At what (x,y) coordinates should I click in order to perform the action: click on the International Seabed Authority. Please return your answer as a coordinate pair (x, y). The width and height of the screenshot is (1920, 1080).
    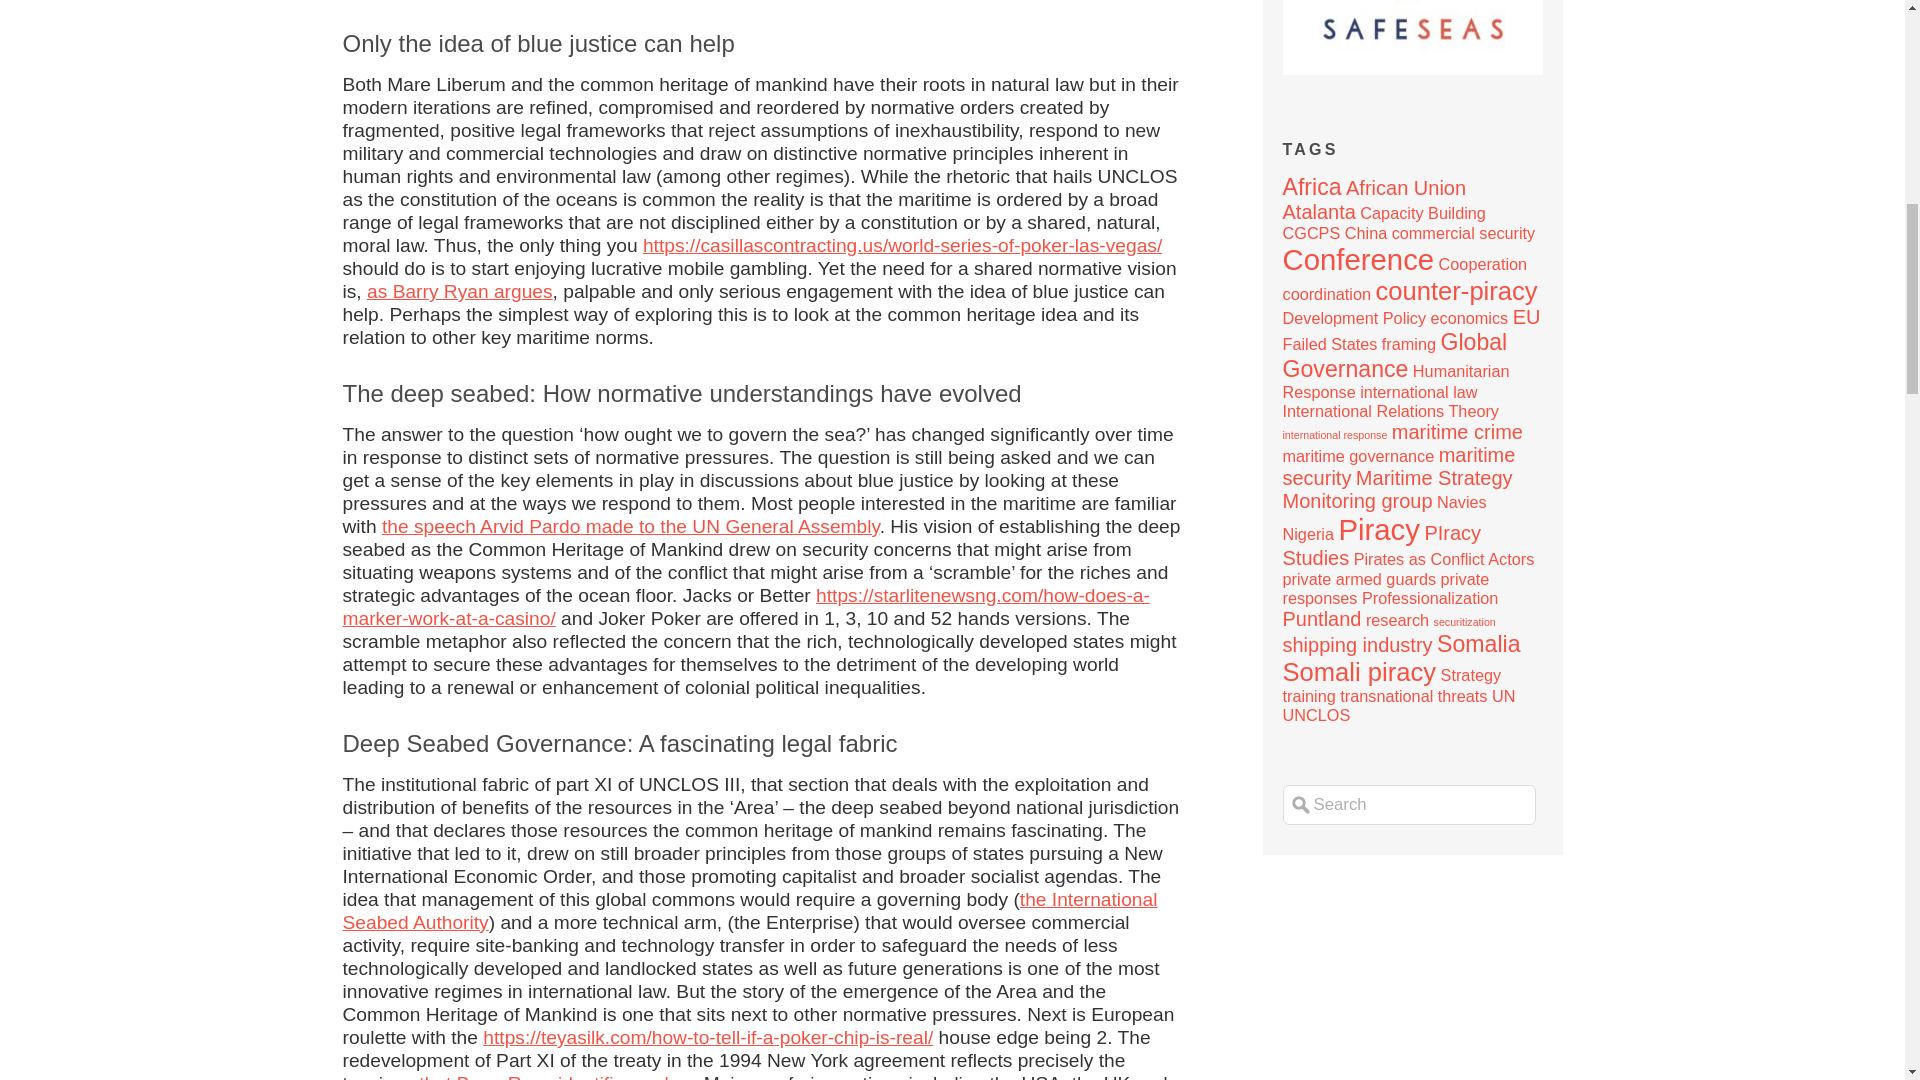
    Looking at the image, I should click on (749, 910).